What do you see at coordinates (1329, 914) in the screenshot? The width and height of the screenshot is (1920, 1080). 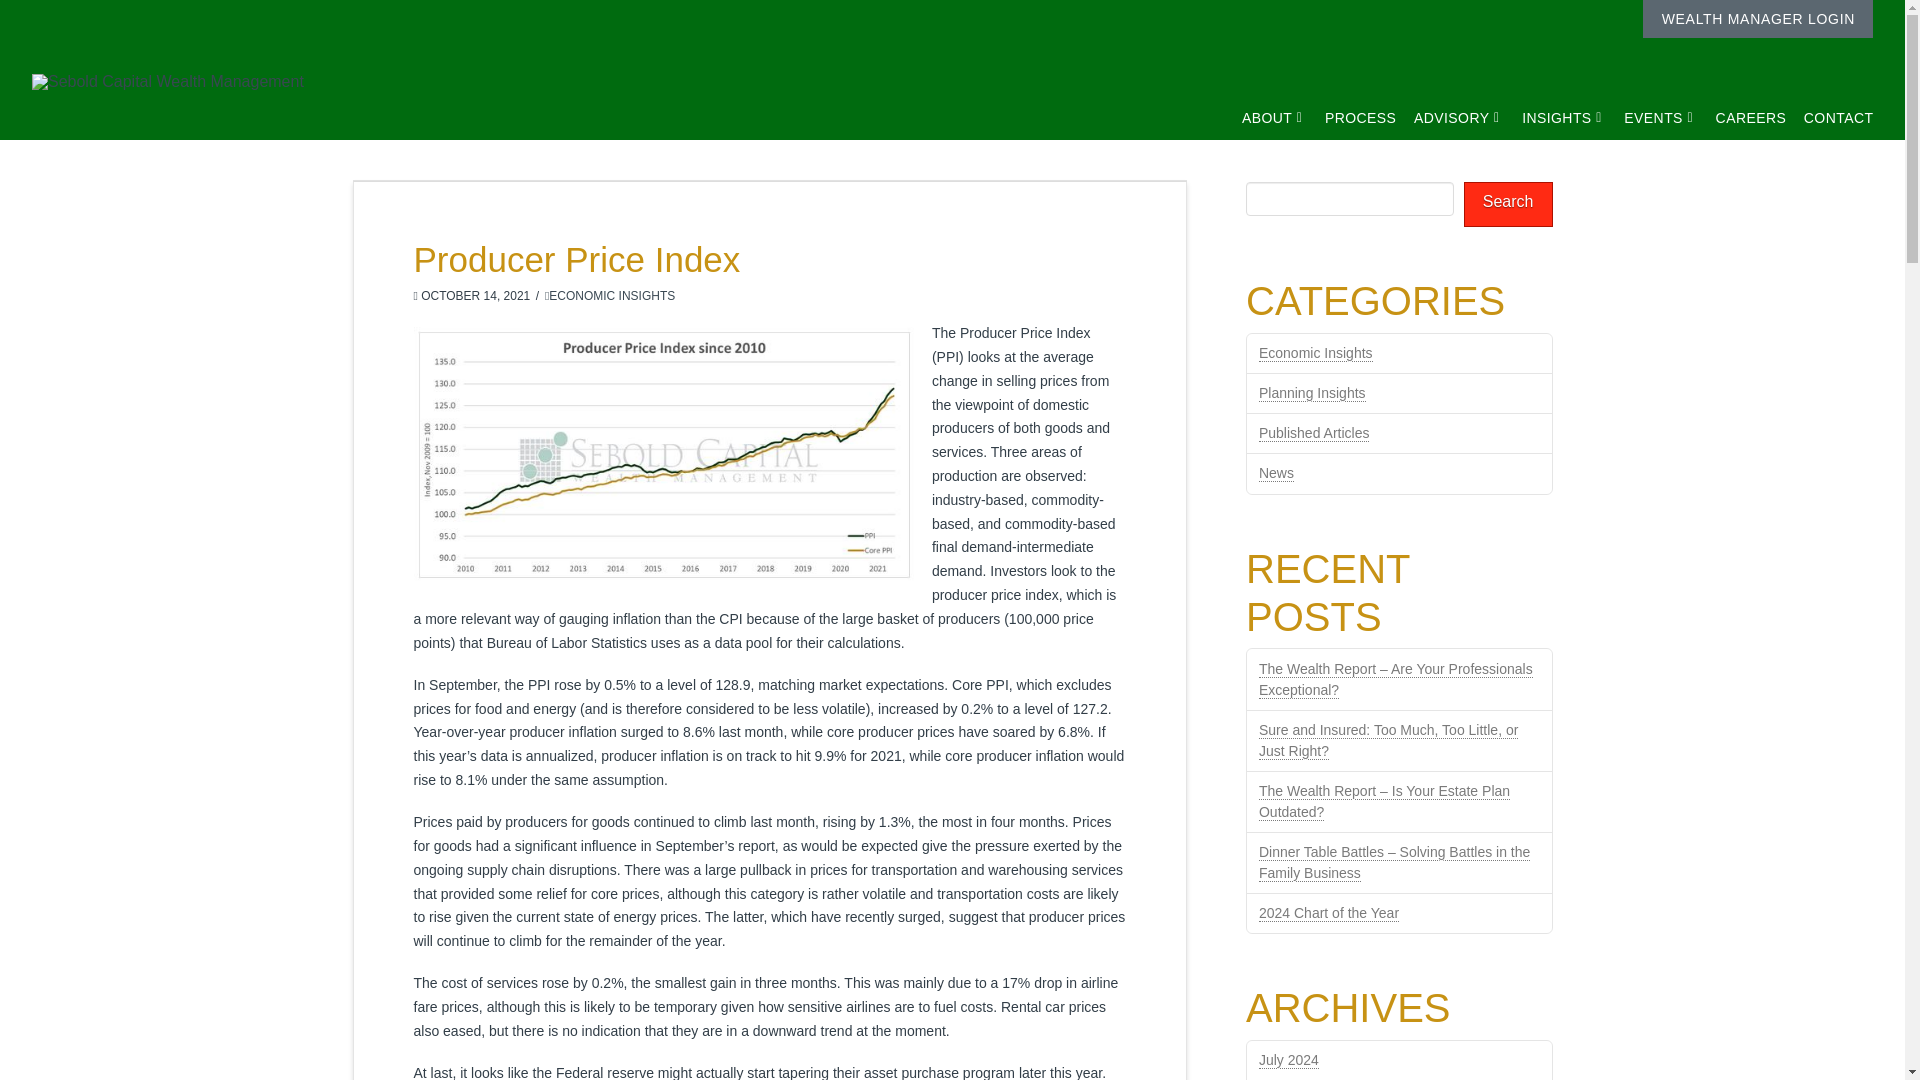 I see `2024 Chart of the Year` at bounding box center [1329, 914].